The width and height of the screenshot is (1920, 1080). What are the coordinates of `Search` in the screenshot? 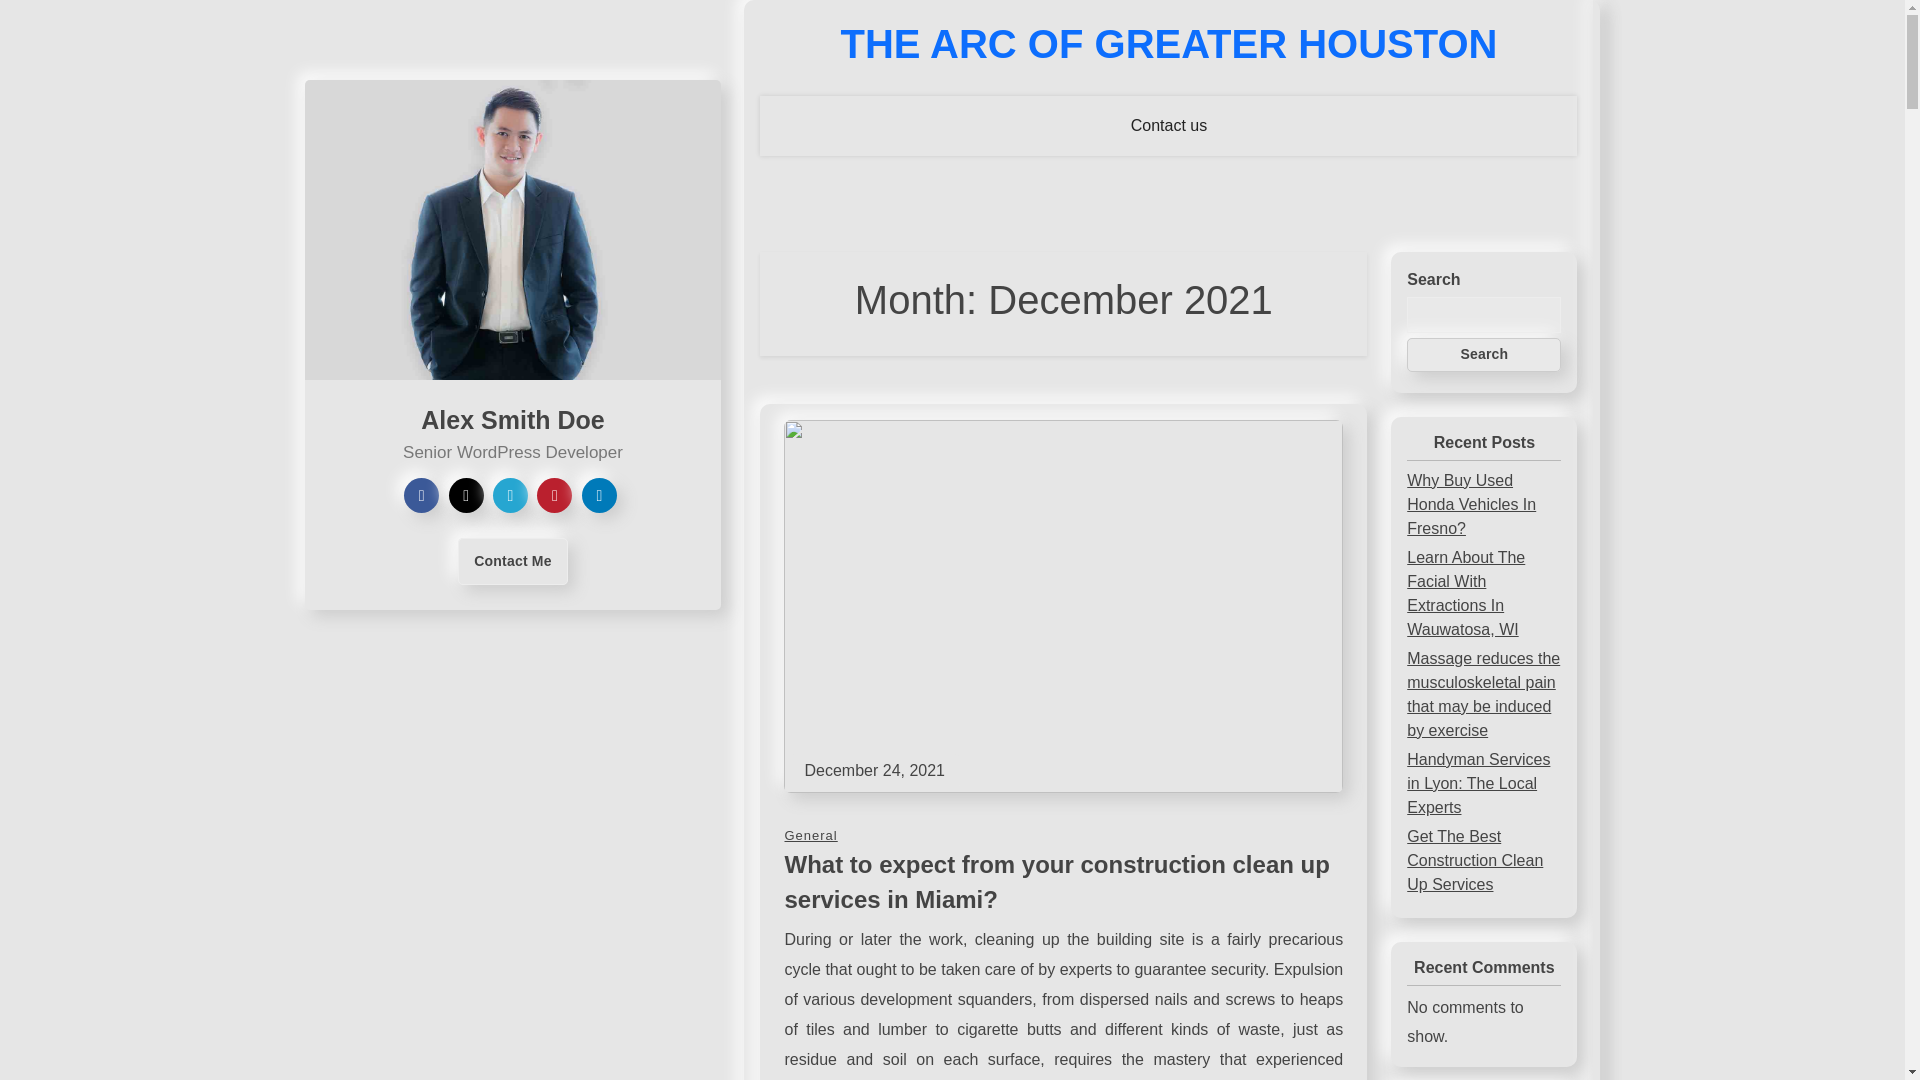 It's located at (1484, 354).